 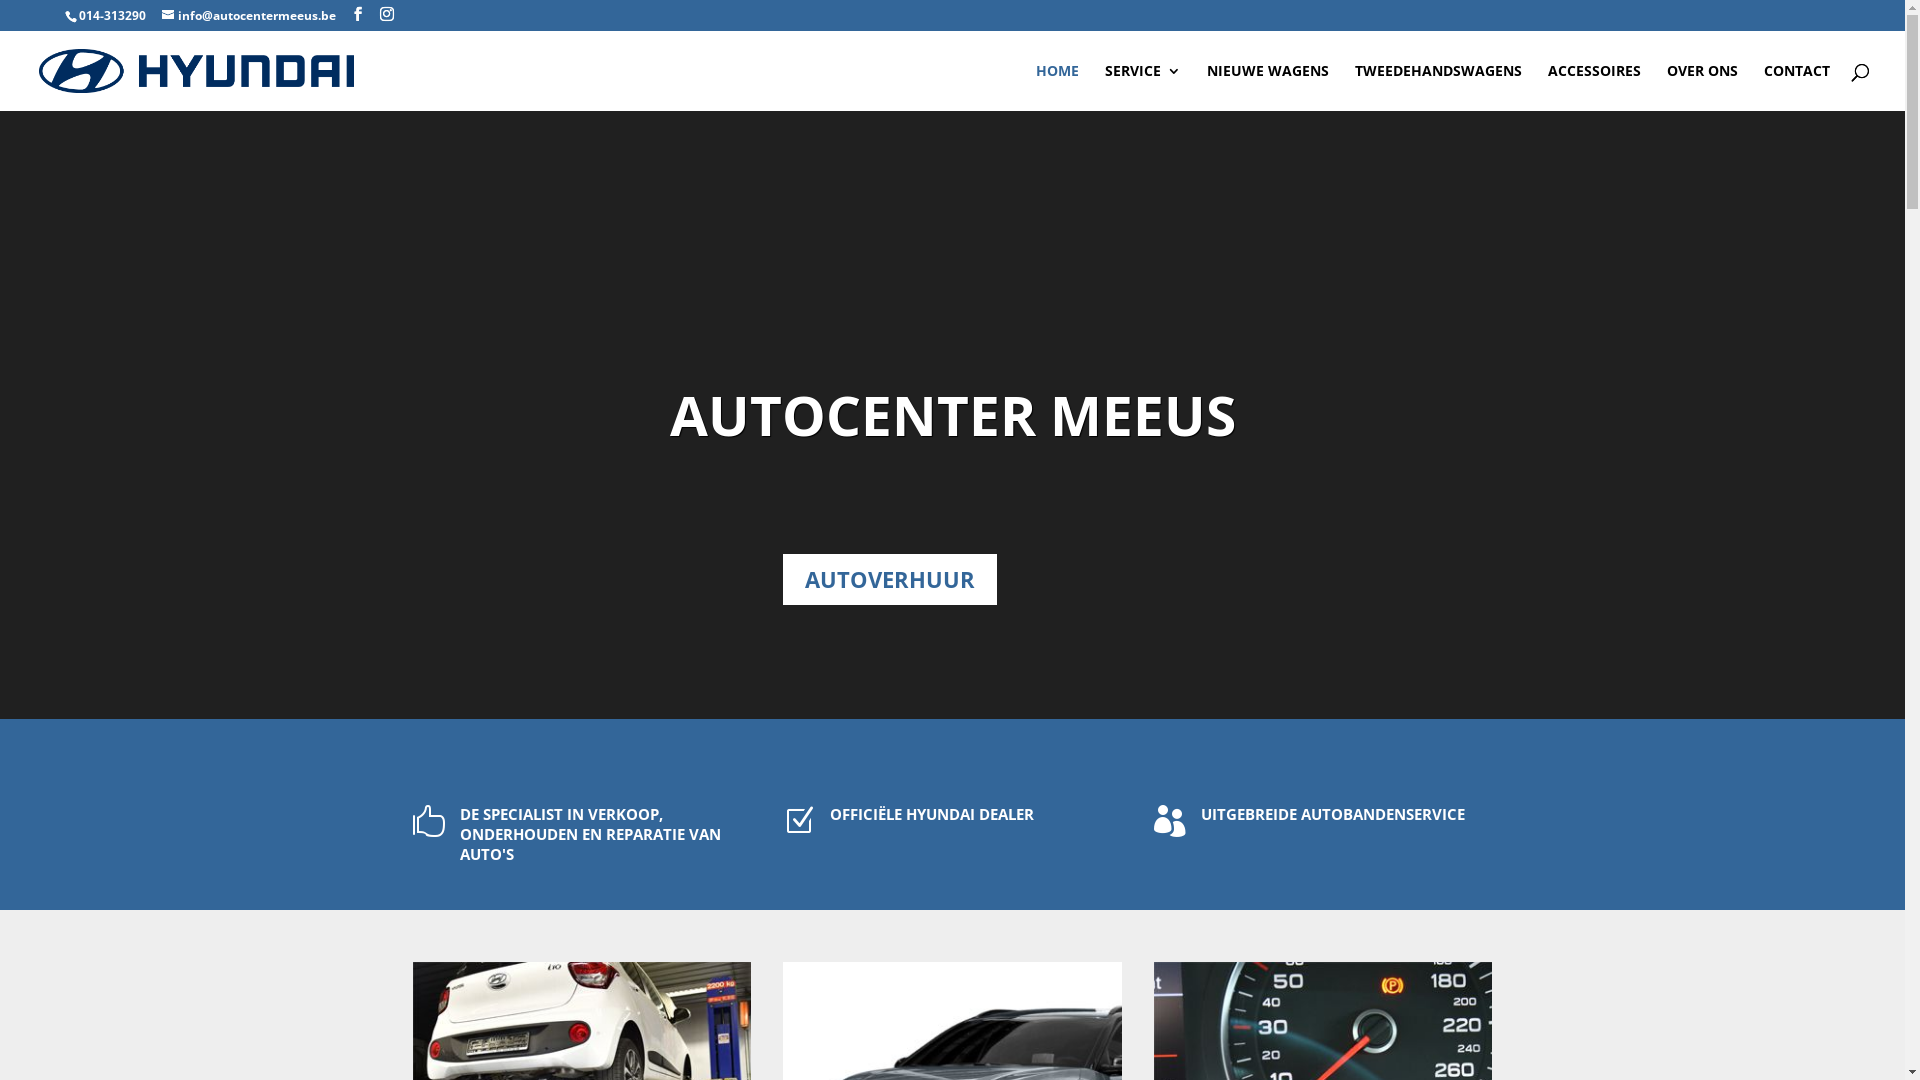 I want to click on HOME, so click(x=1058, y=88).